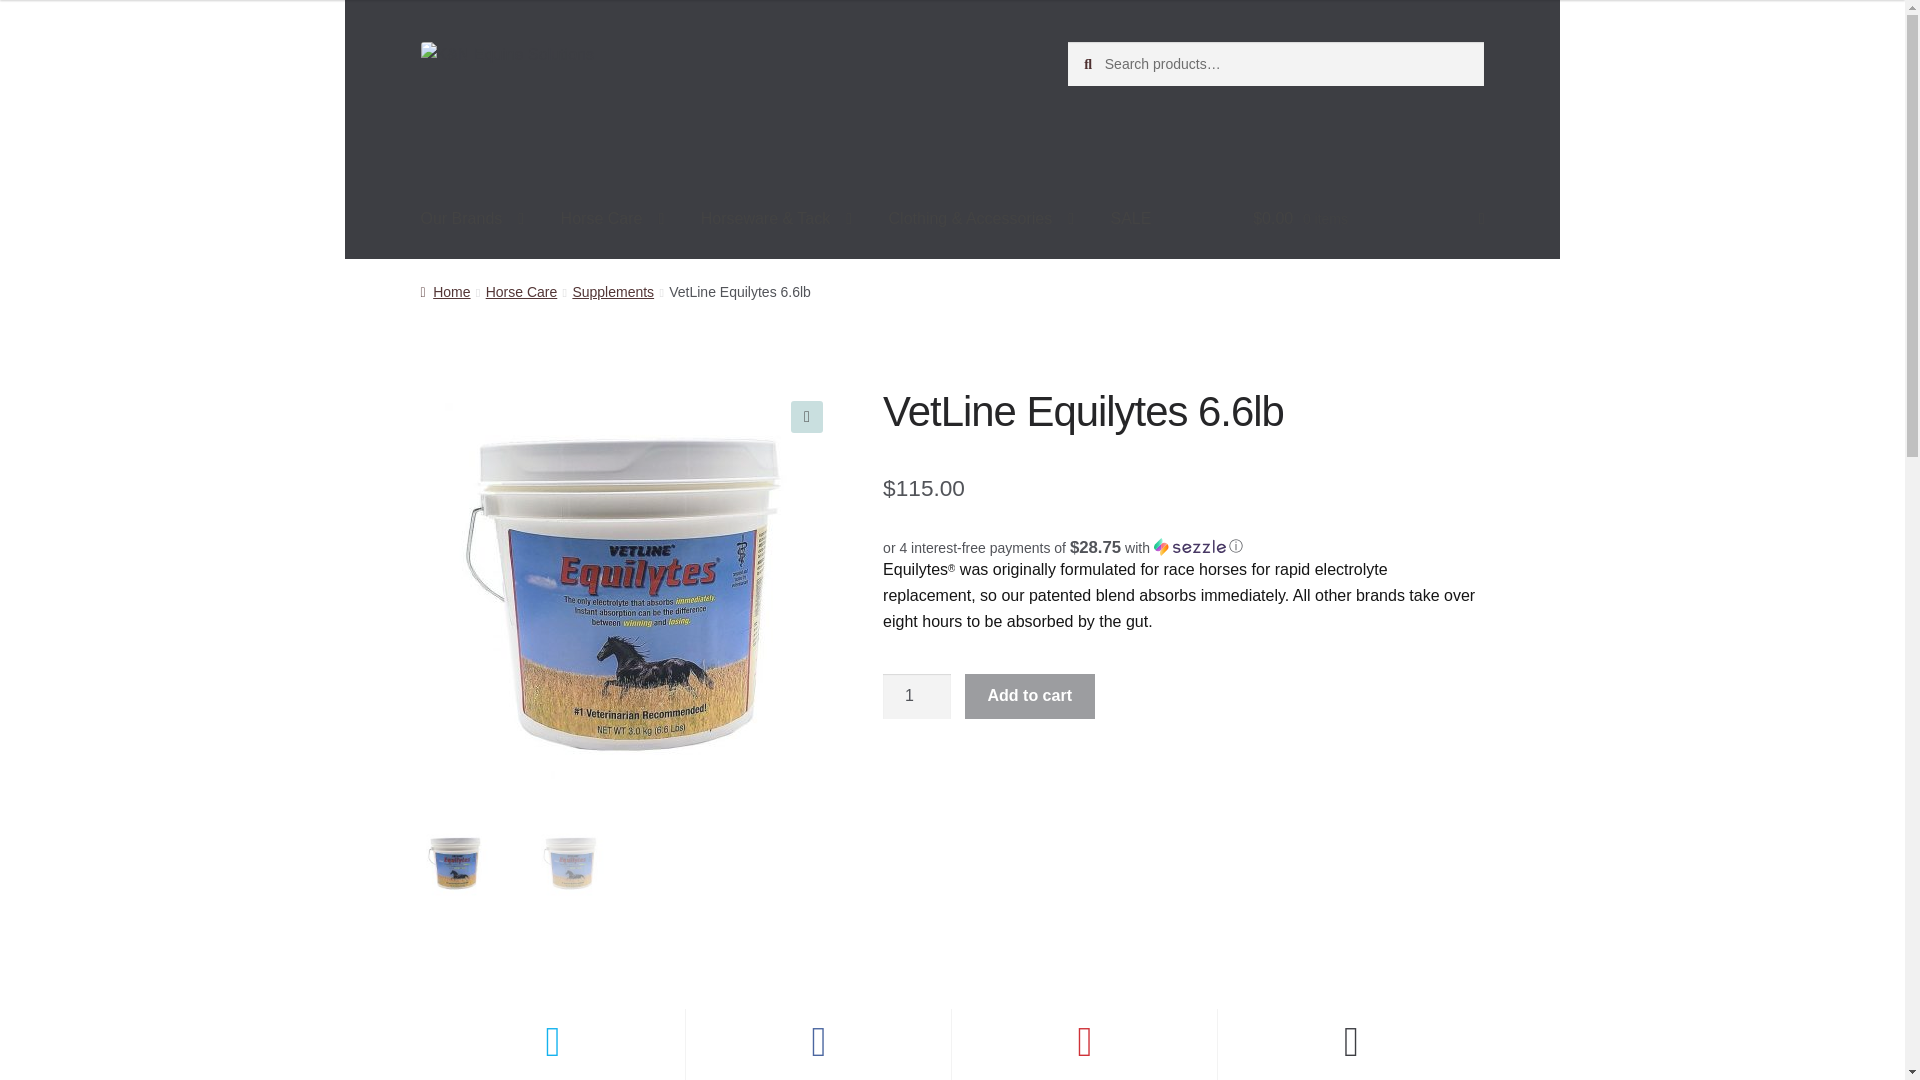  I want to click on VetLine Equilytes 6.6lb, so click(628, 594).